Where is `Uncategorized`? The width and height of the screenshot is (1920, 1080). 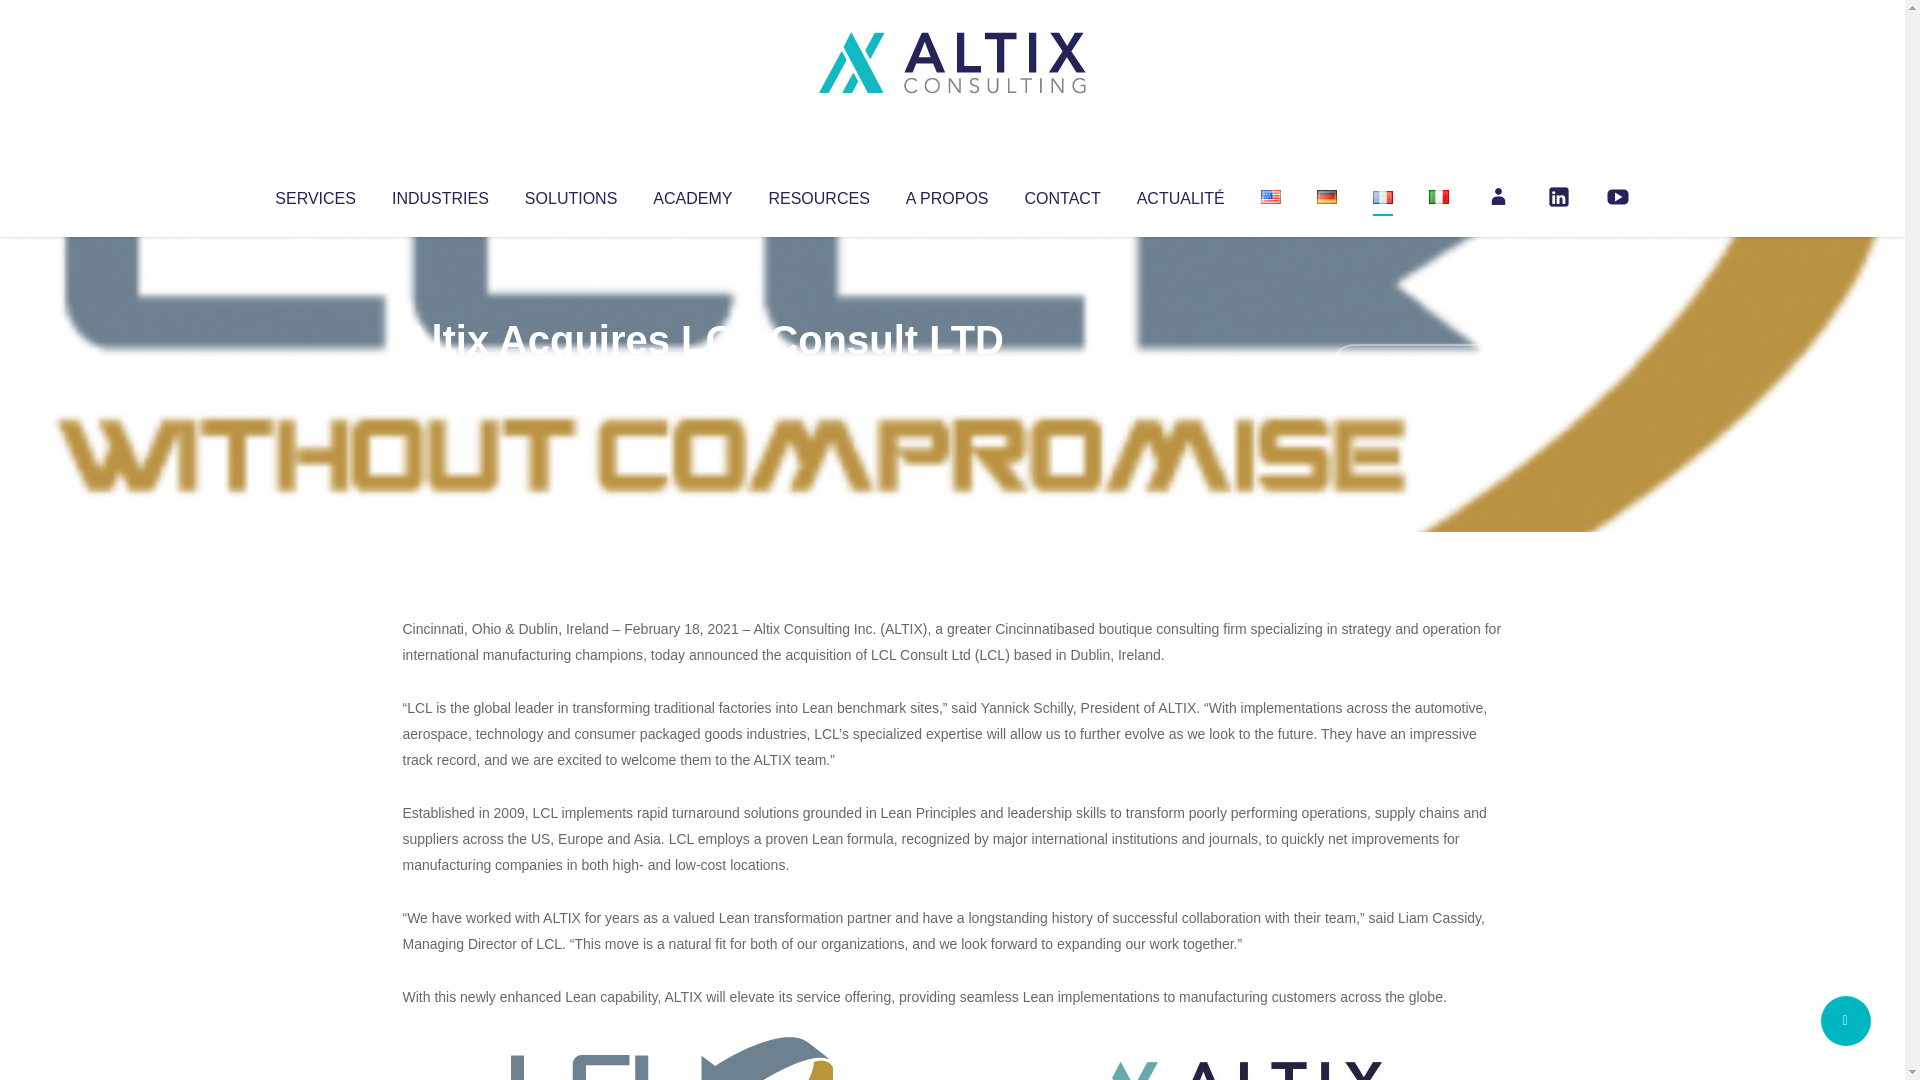 Uncategorized is located at coordinates (699, 380).